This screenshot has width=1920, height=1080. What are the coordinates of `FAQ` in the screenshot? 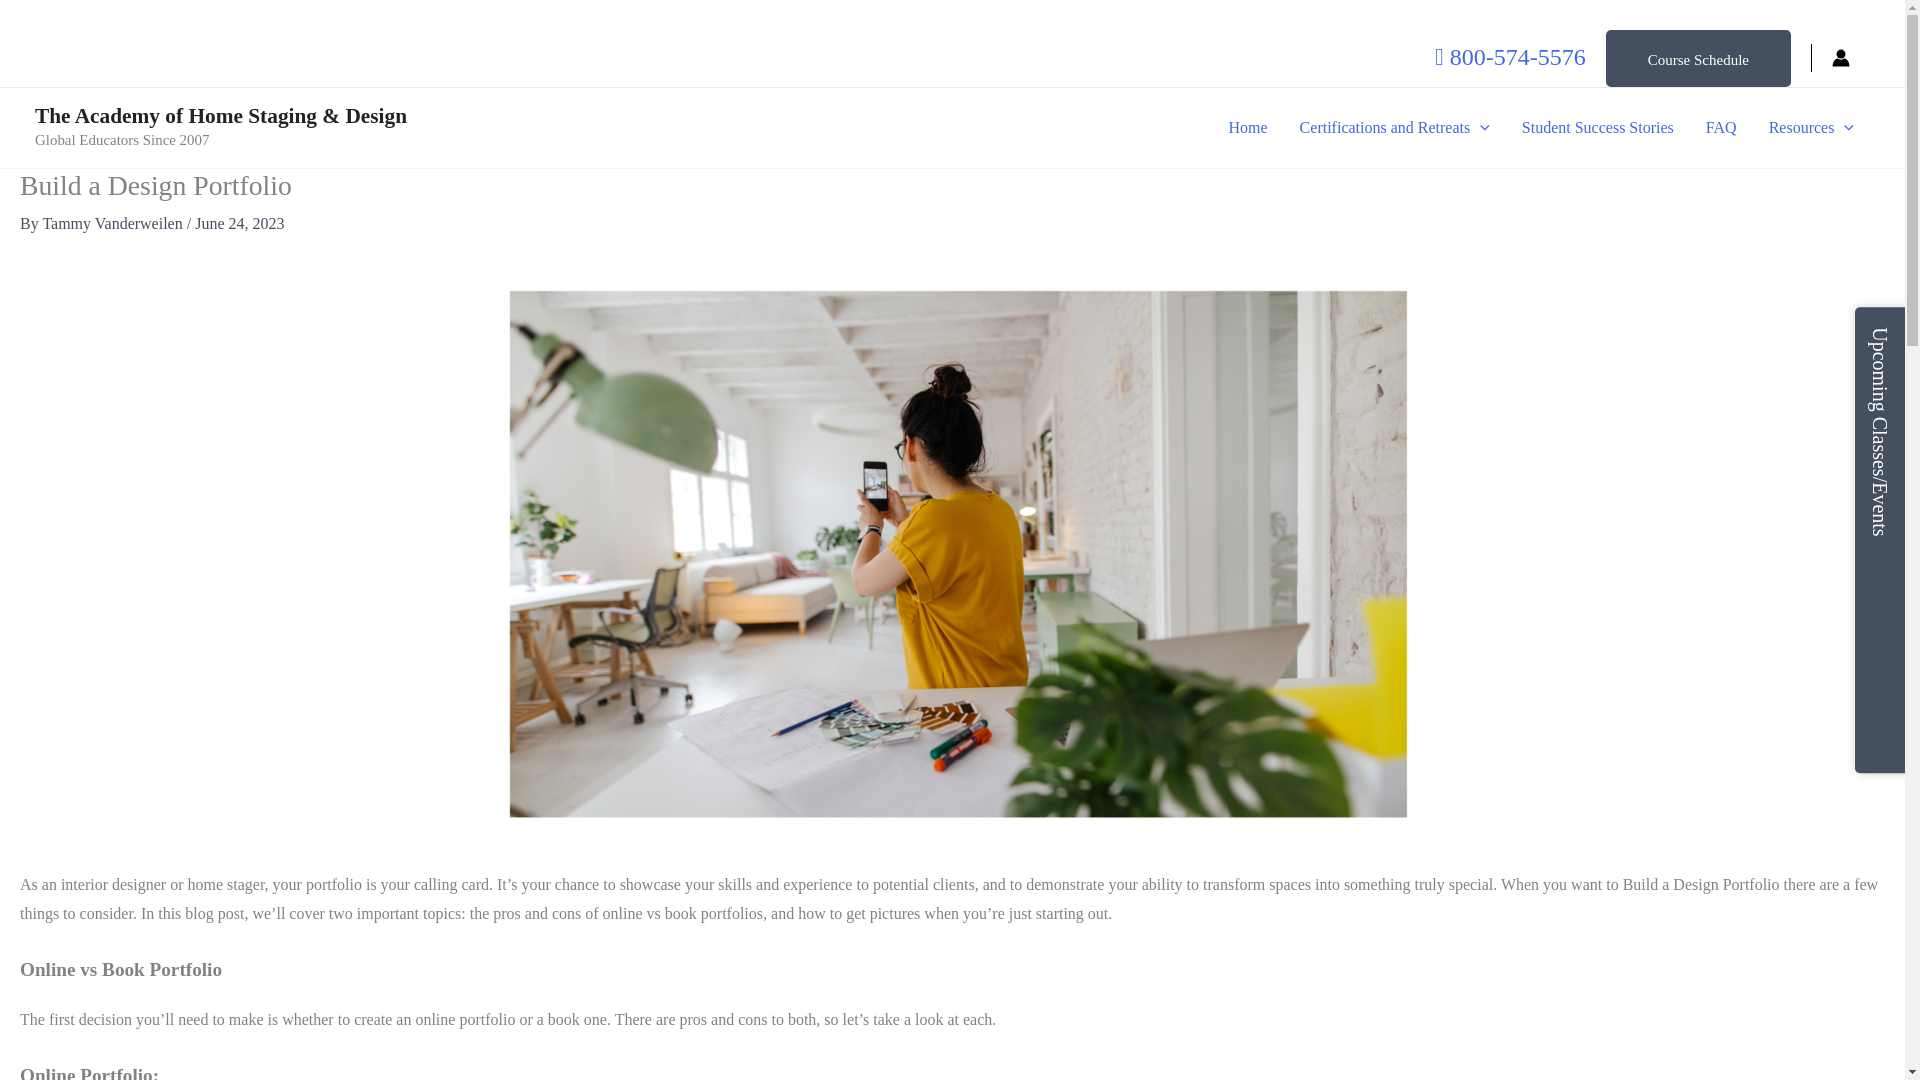 It's located at (1720, 128).